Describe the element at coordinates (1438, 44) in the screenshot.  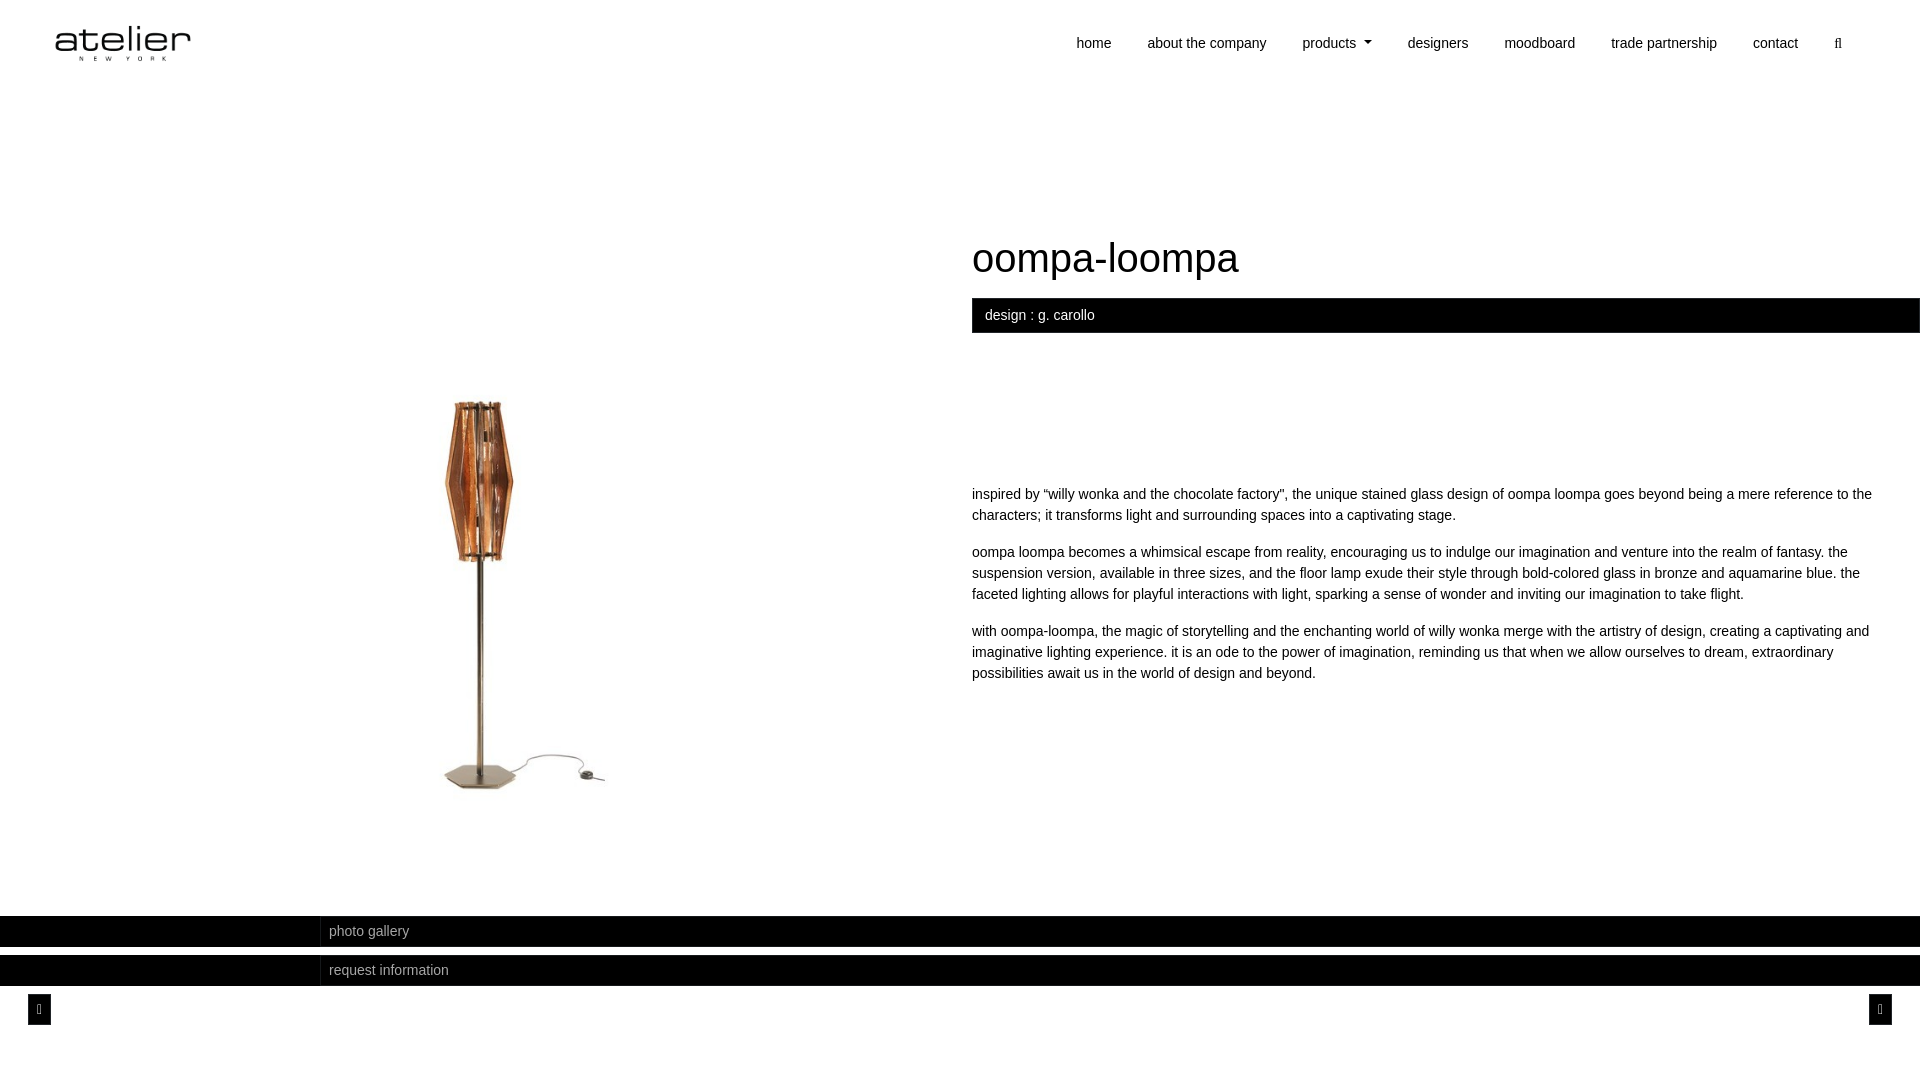
I see `designers` at that location.